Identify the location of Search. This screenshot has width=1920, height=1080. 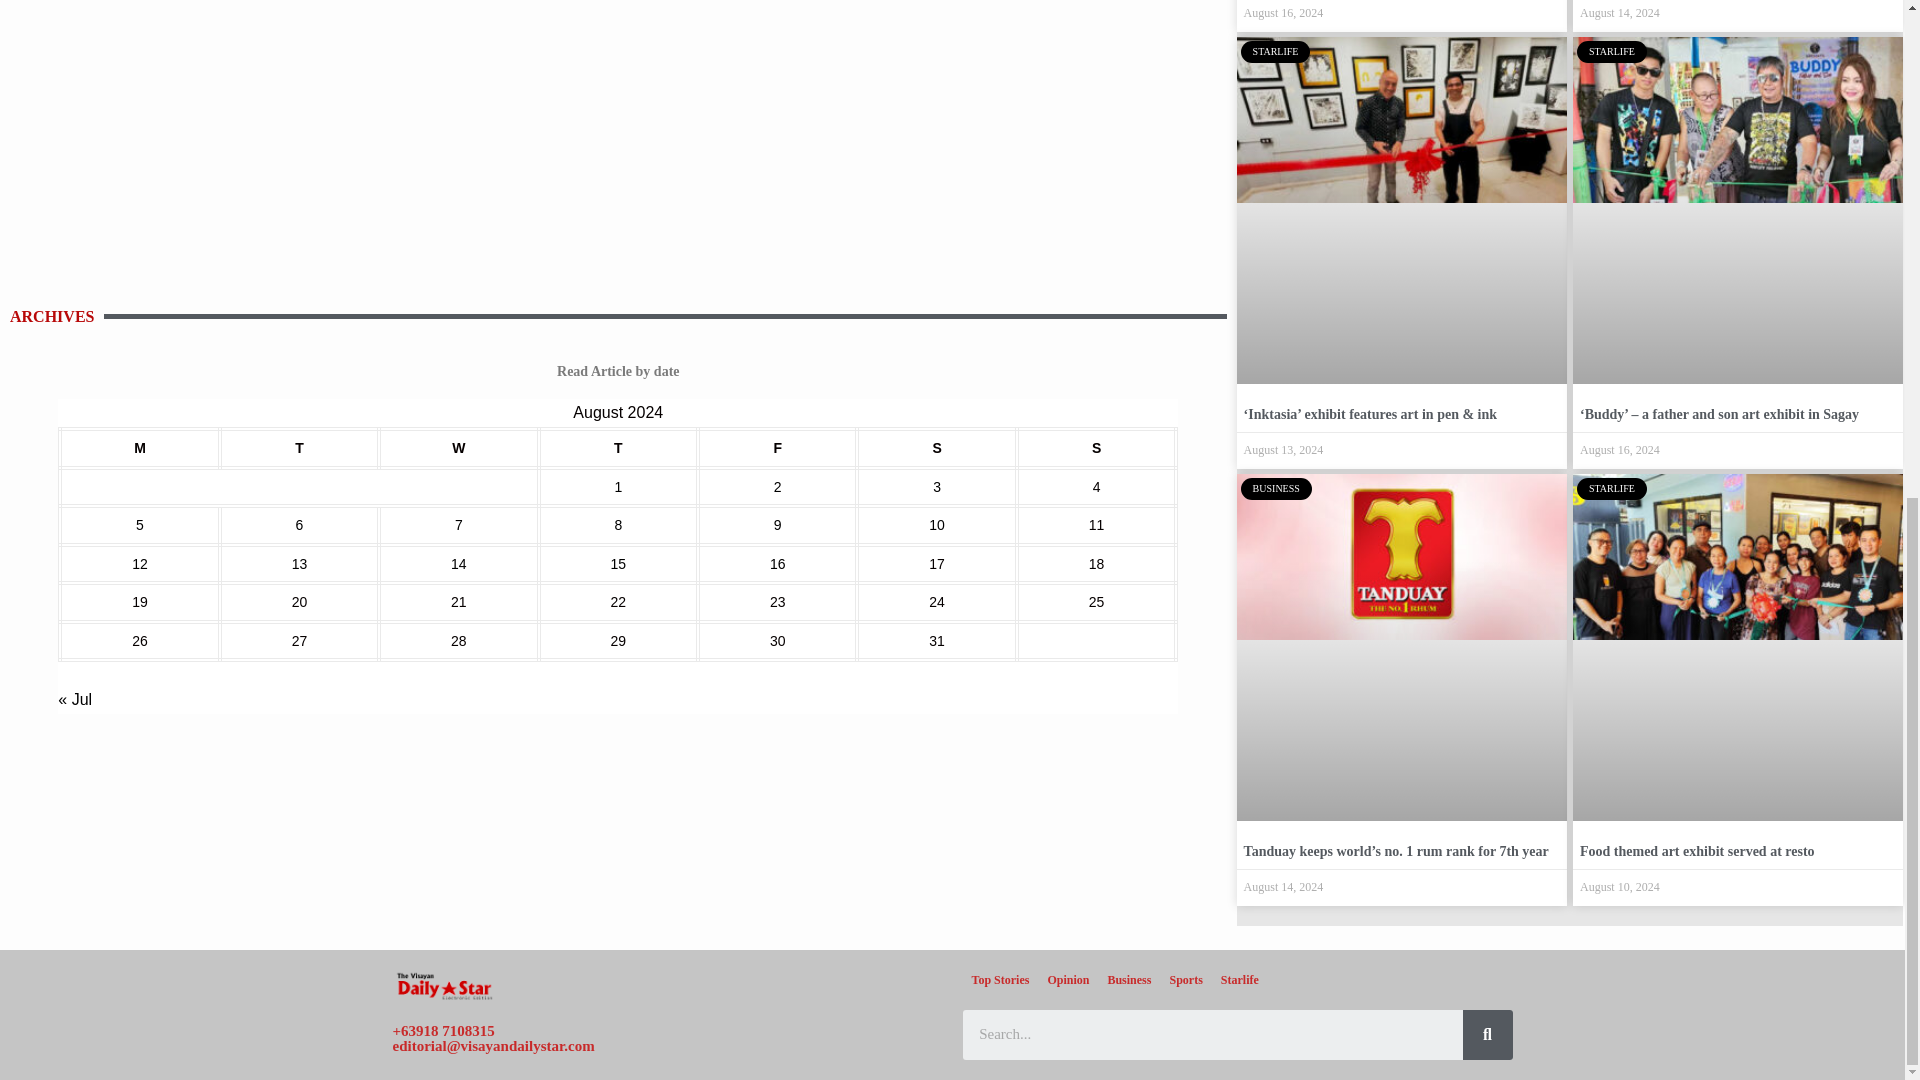
(1486, 1034).